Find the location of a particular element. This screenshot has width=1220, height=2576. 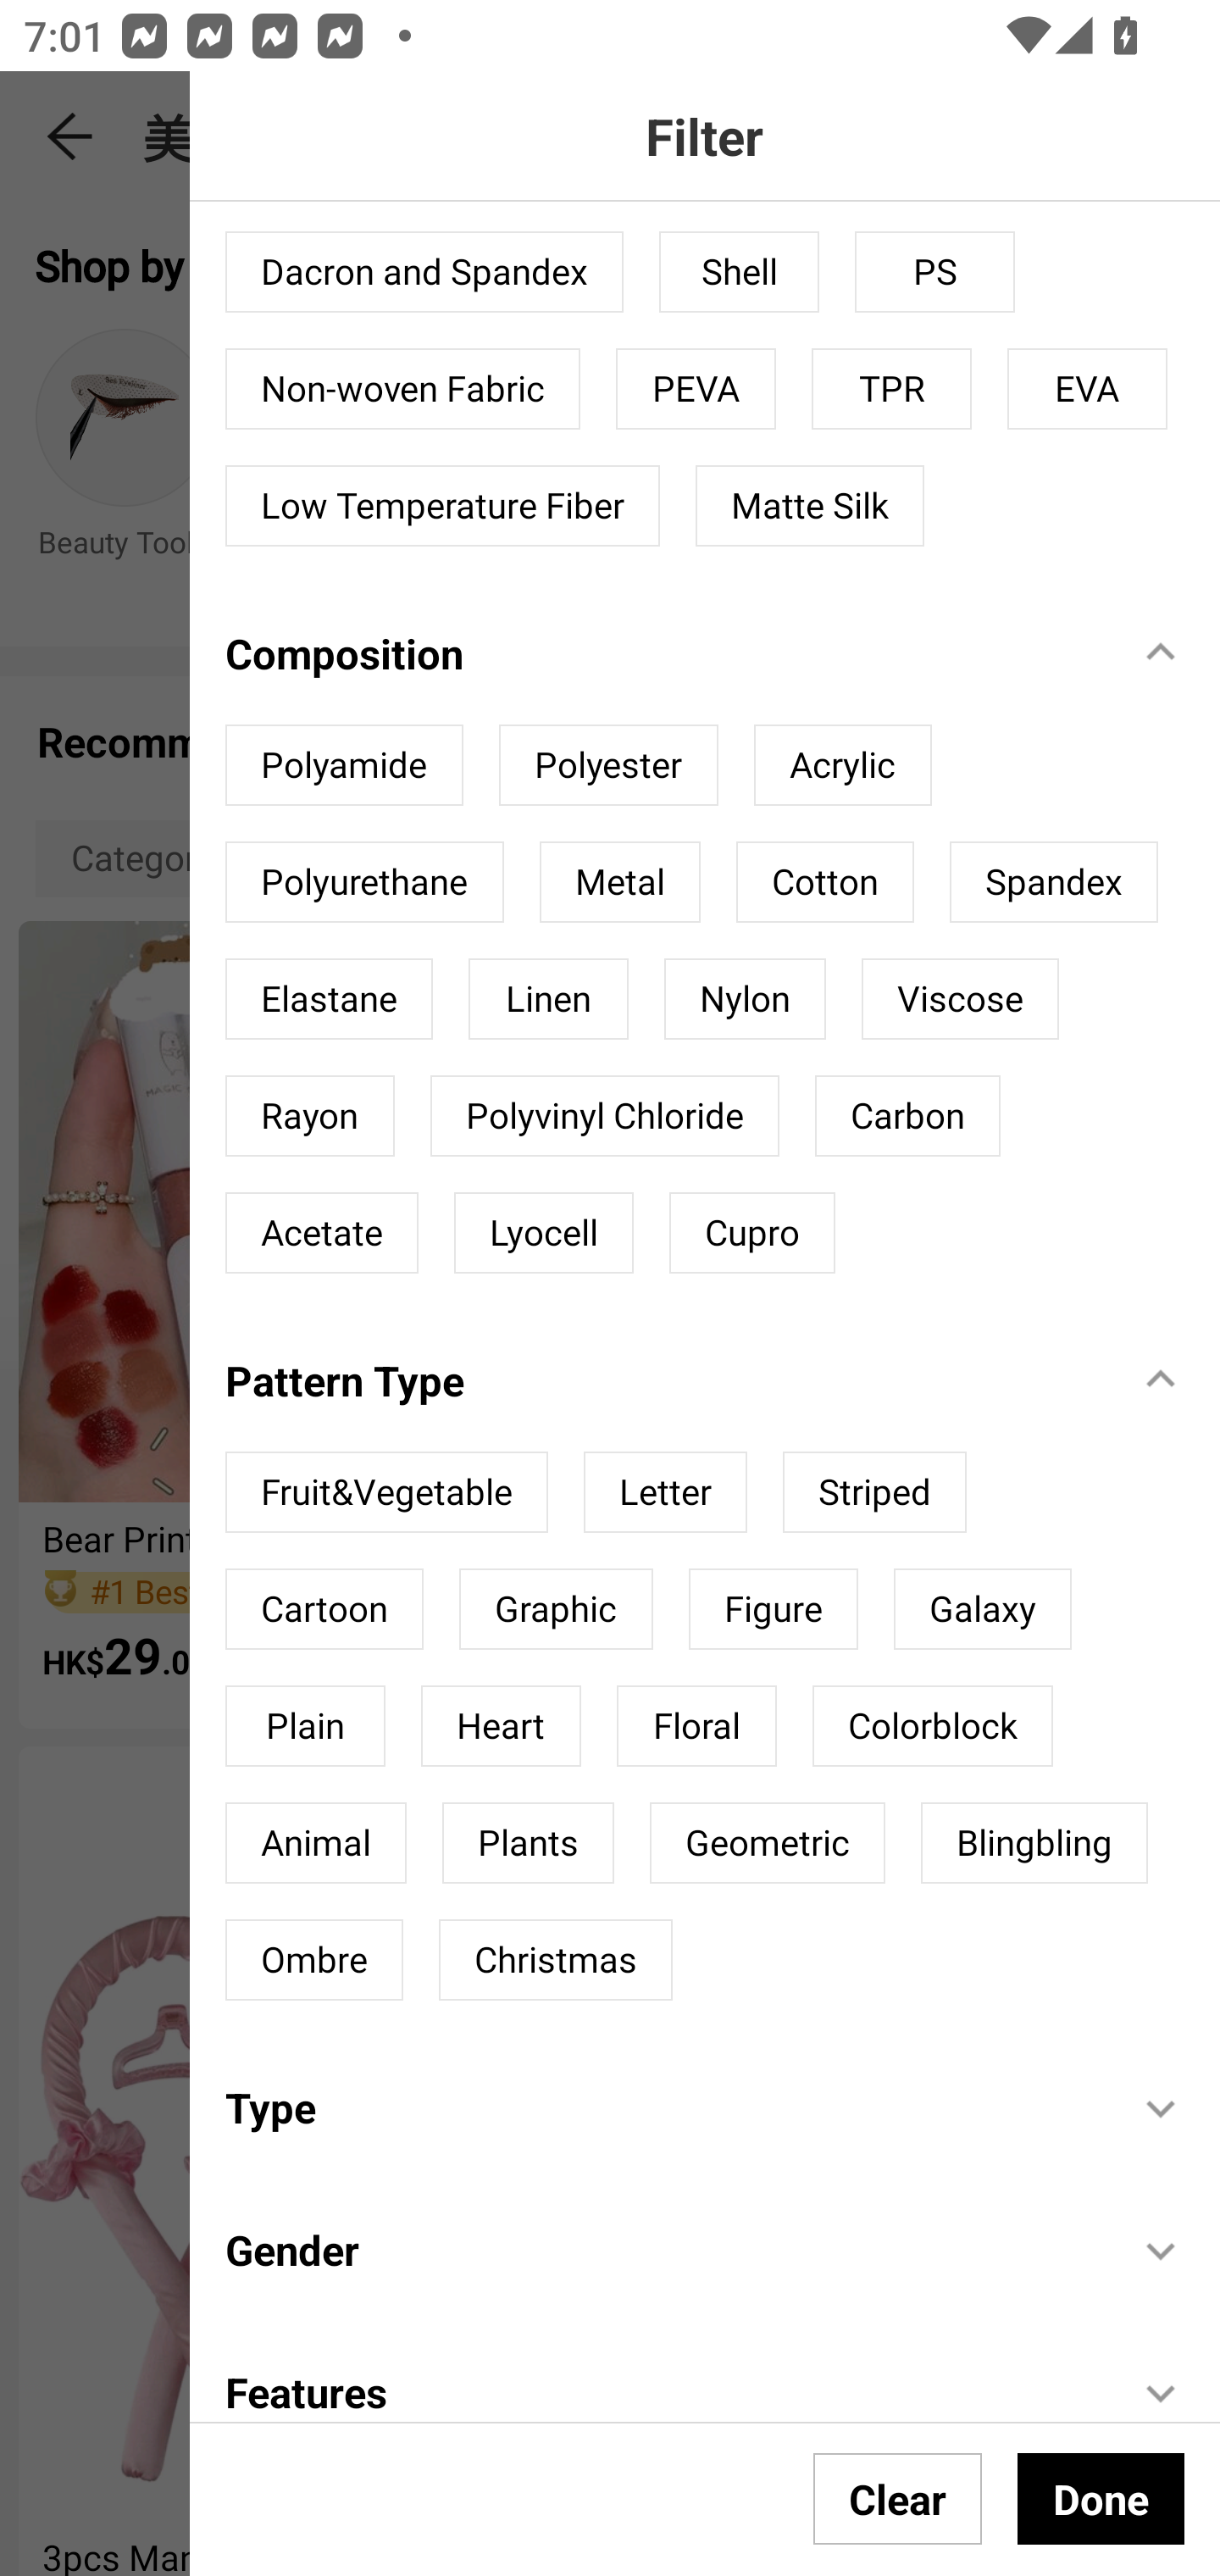

Acetate is located at coordinates (322, 1232).